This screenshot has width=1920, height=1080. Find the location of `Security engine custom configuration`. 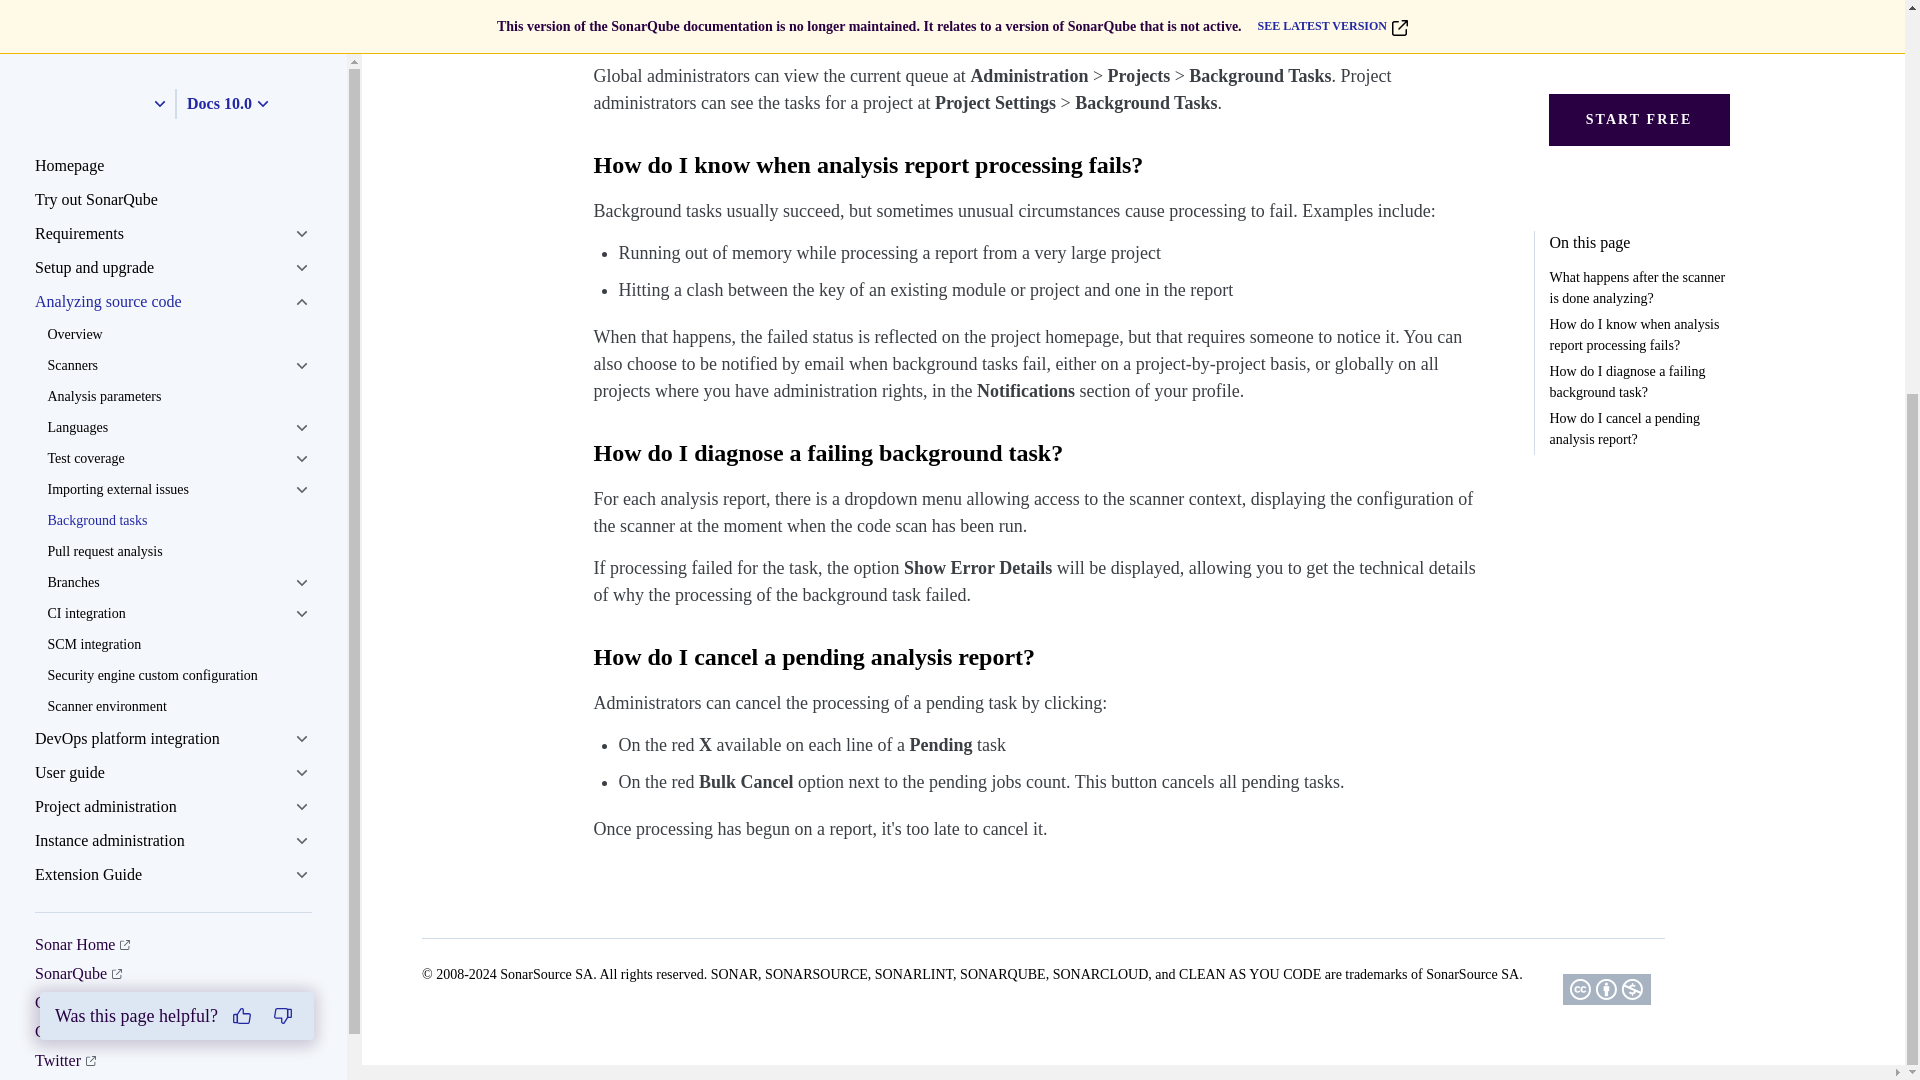

Security engine custom configuration is located at coordinates (178, 64).